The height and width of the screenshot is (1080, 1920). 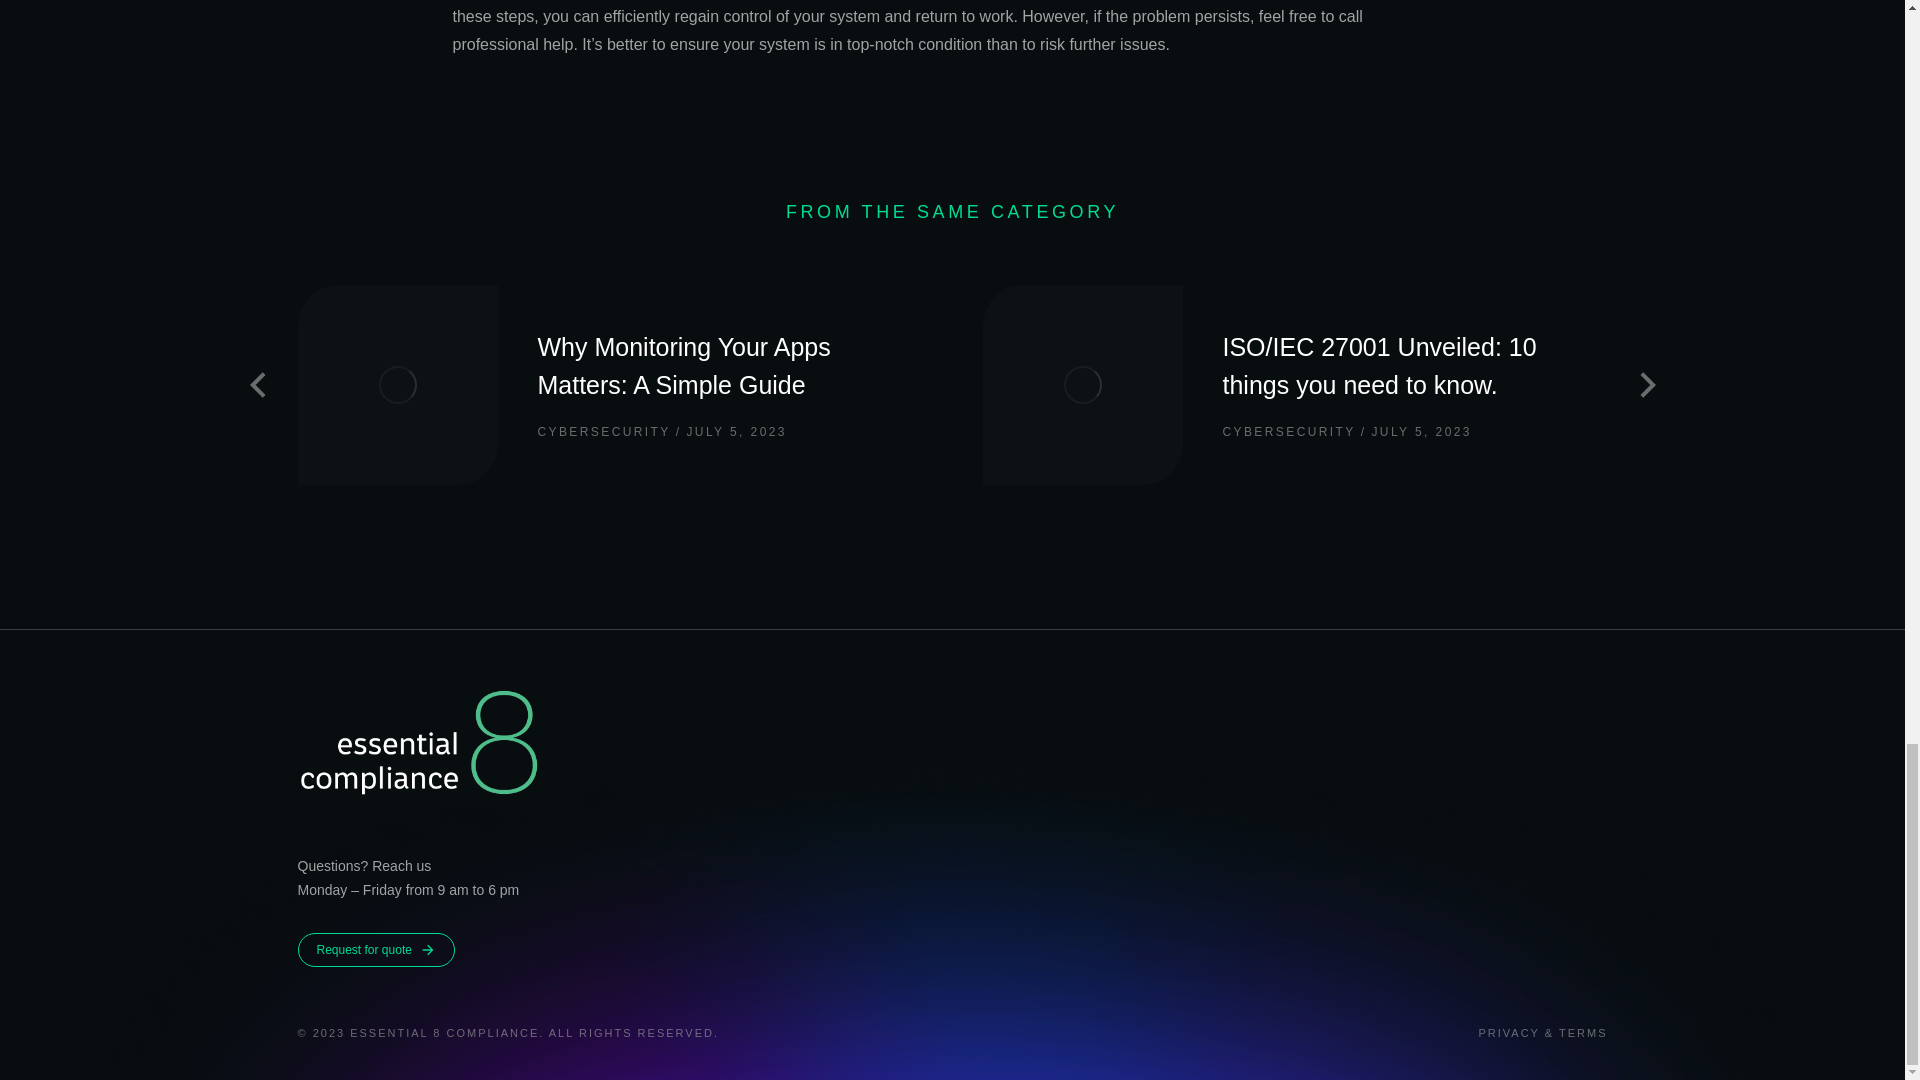 I want to click on Why Monitoring Your Apps Matters: A Simple Guide, so click(x=730, y=366).